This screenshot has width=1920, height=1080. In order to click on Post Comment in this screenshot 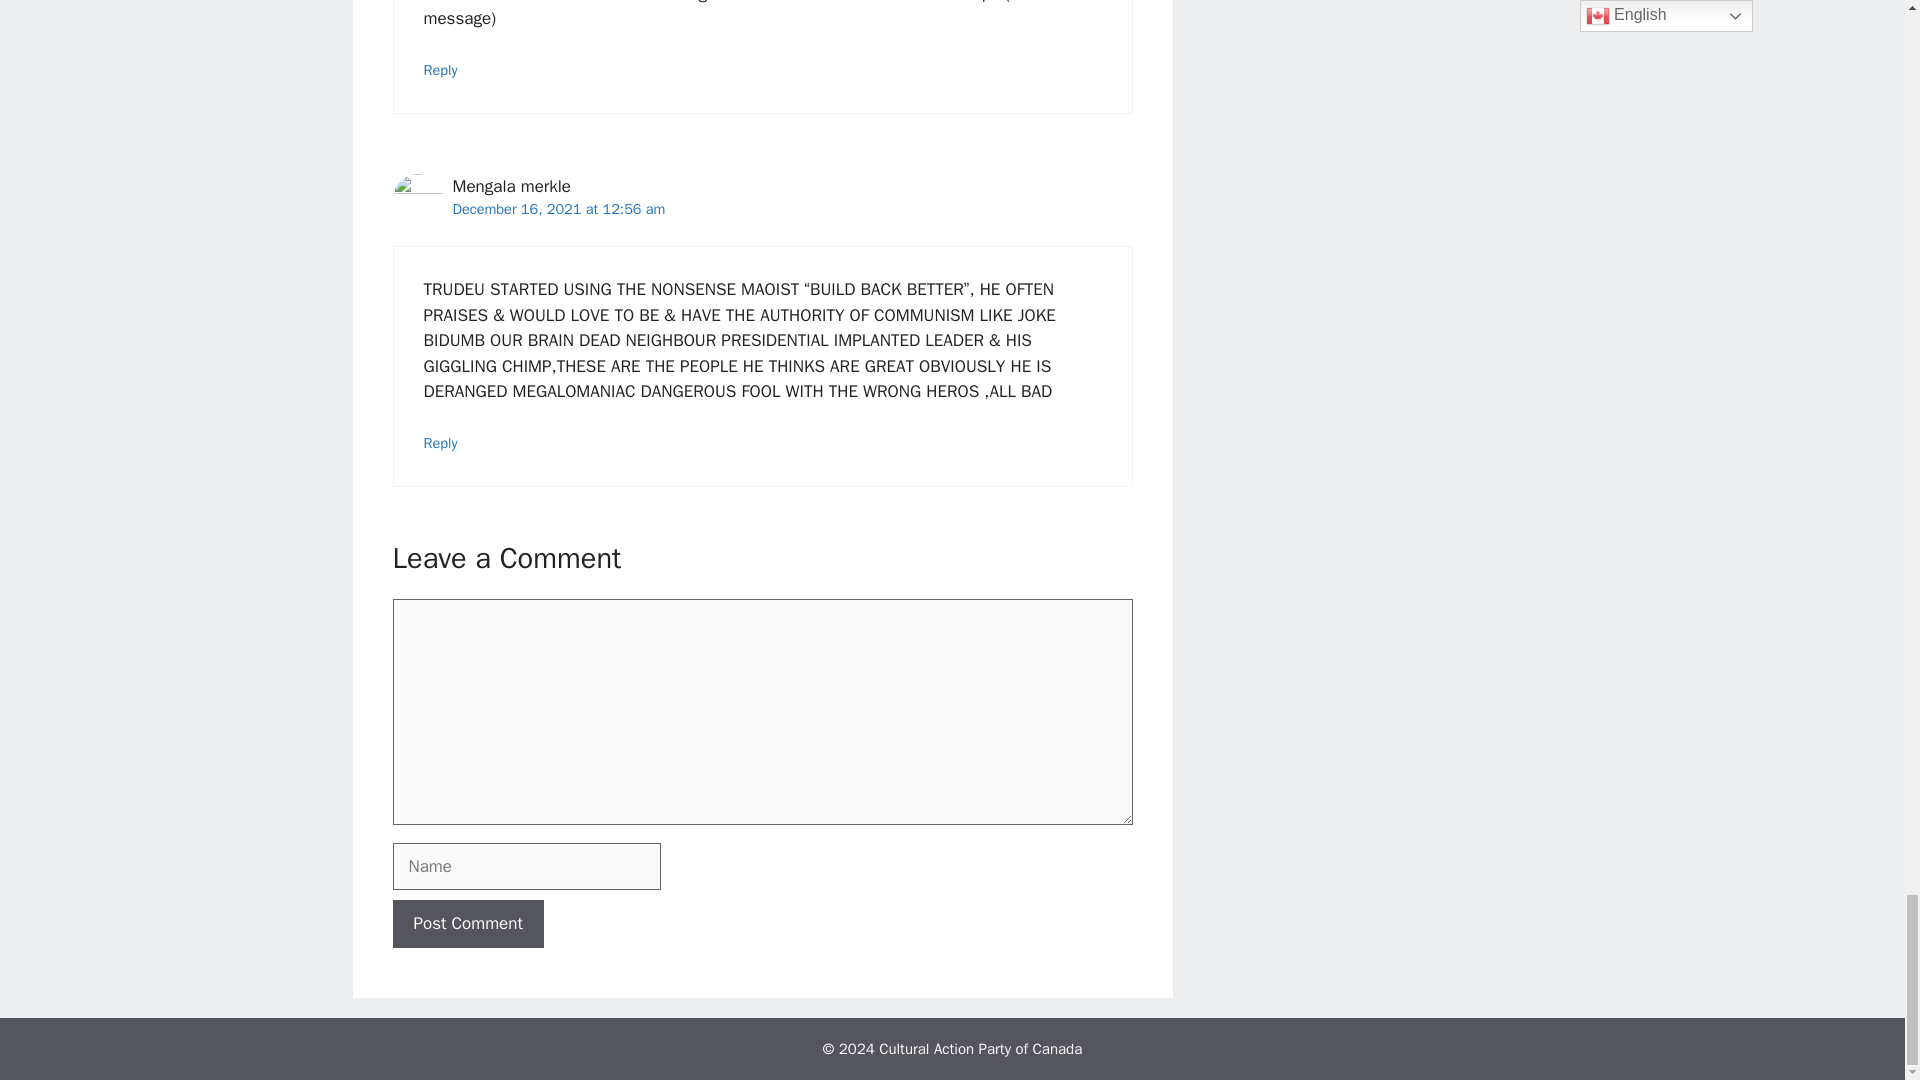, I will do `click(467, 924)`.